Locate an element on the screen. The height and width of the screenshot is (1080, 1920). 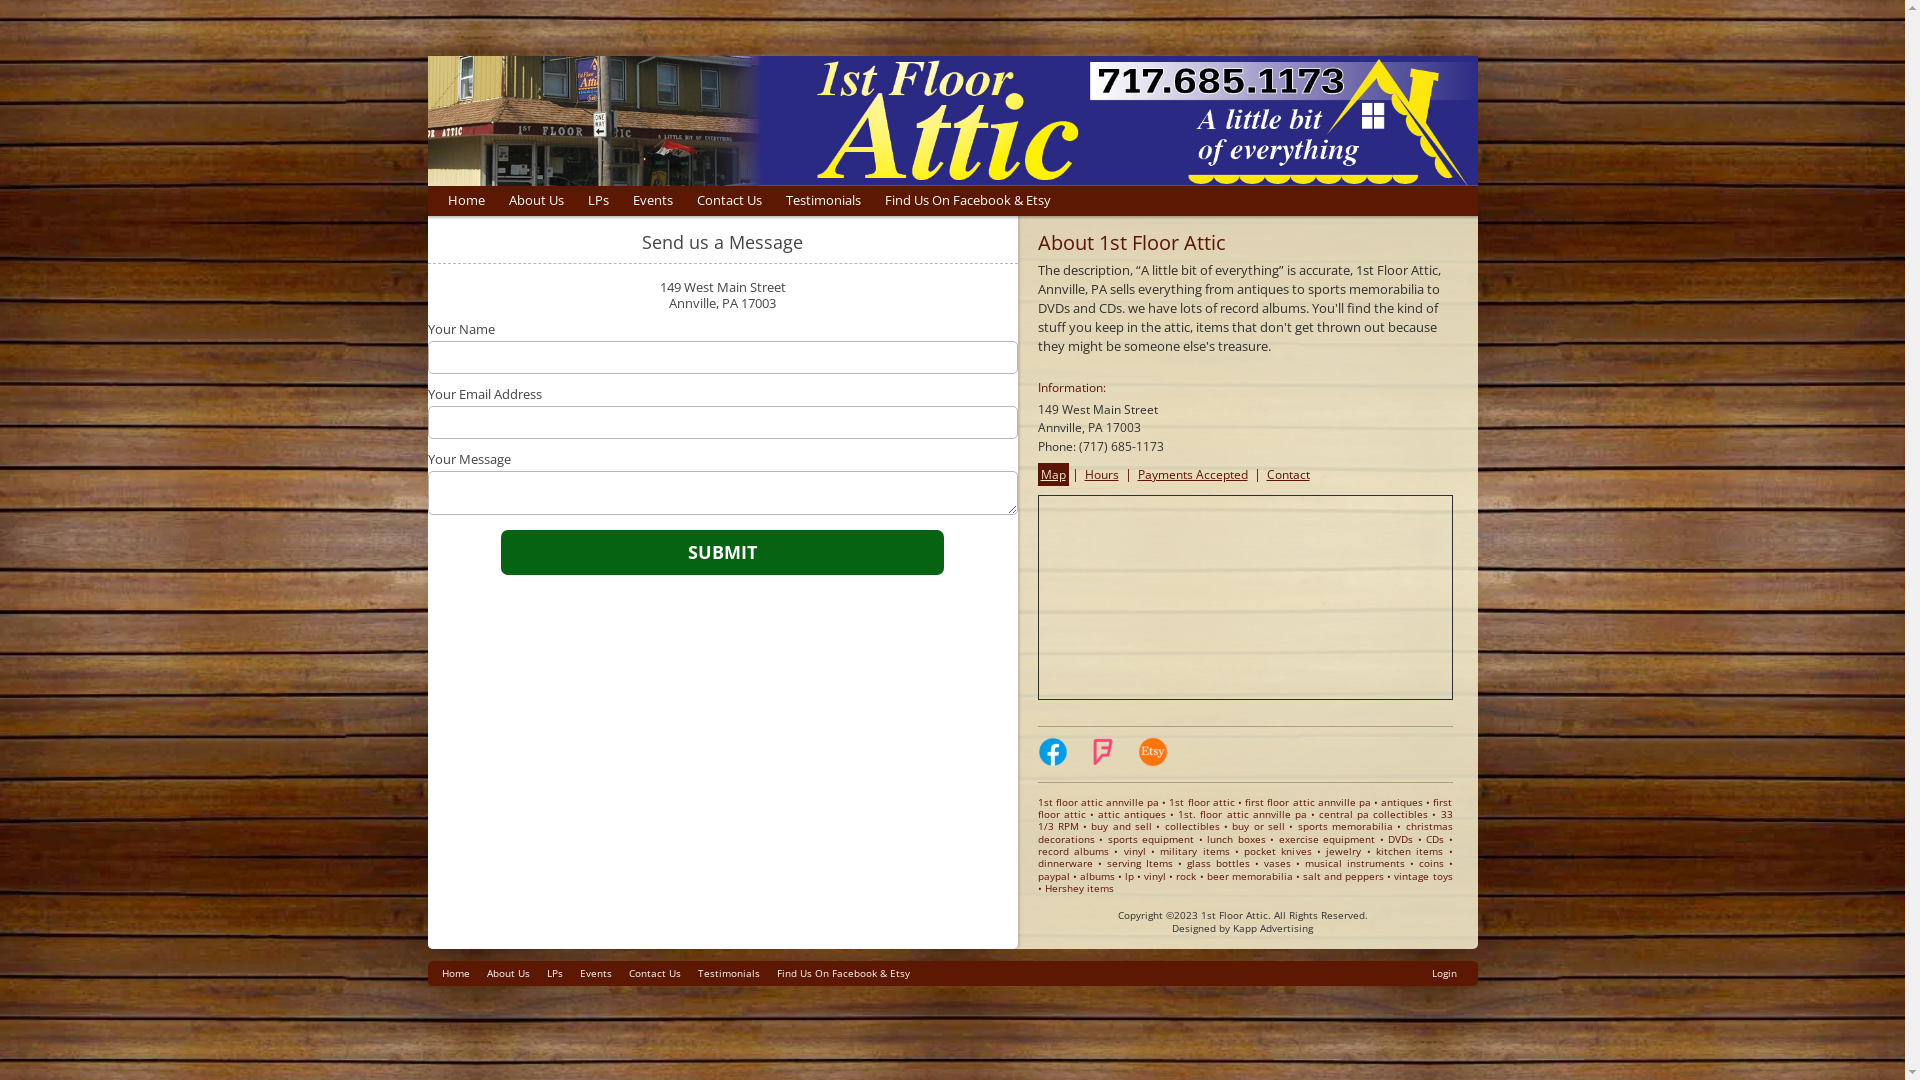
Contact Us is located at coordinates (654, 974).